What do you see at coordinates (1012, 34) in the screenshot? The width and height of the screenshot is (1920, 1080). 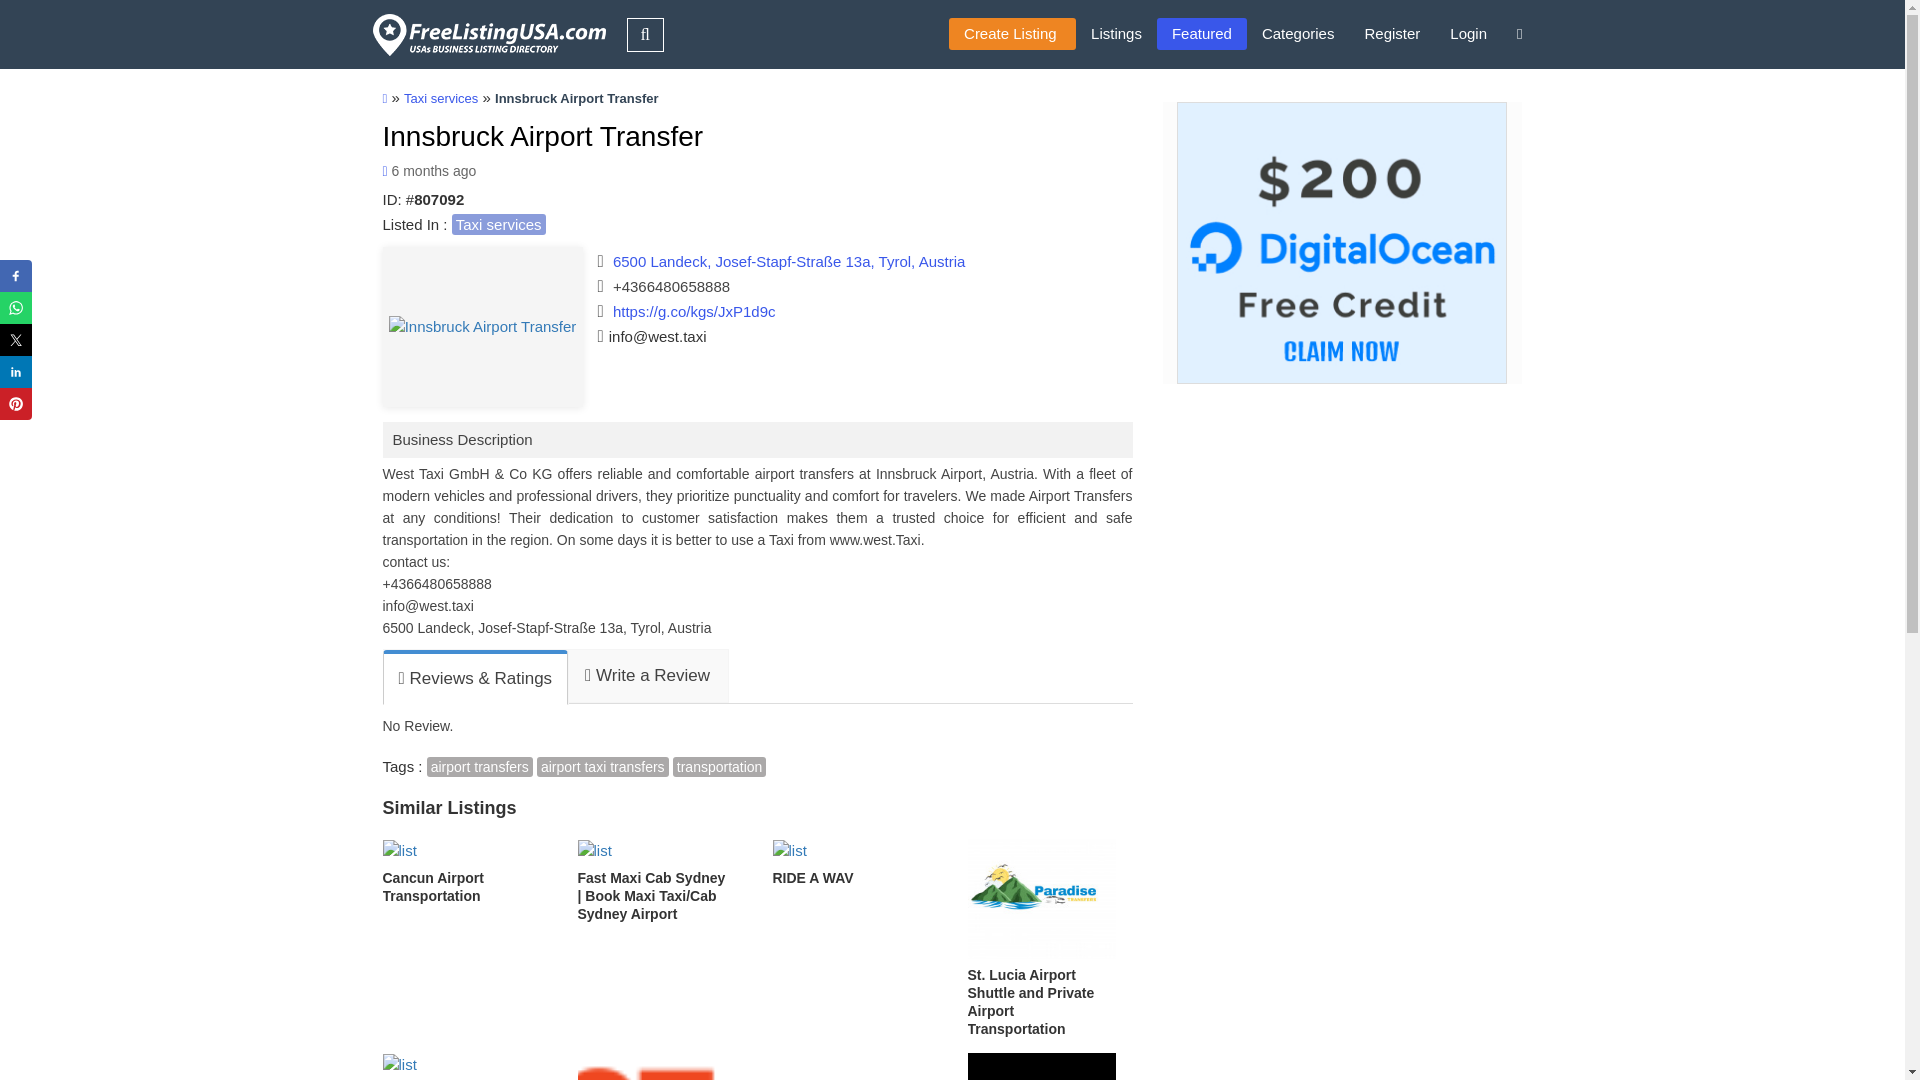 I see `Create Listing` at bounding box center [1012, 34].